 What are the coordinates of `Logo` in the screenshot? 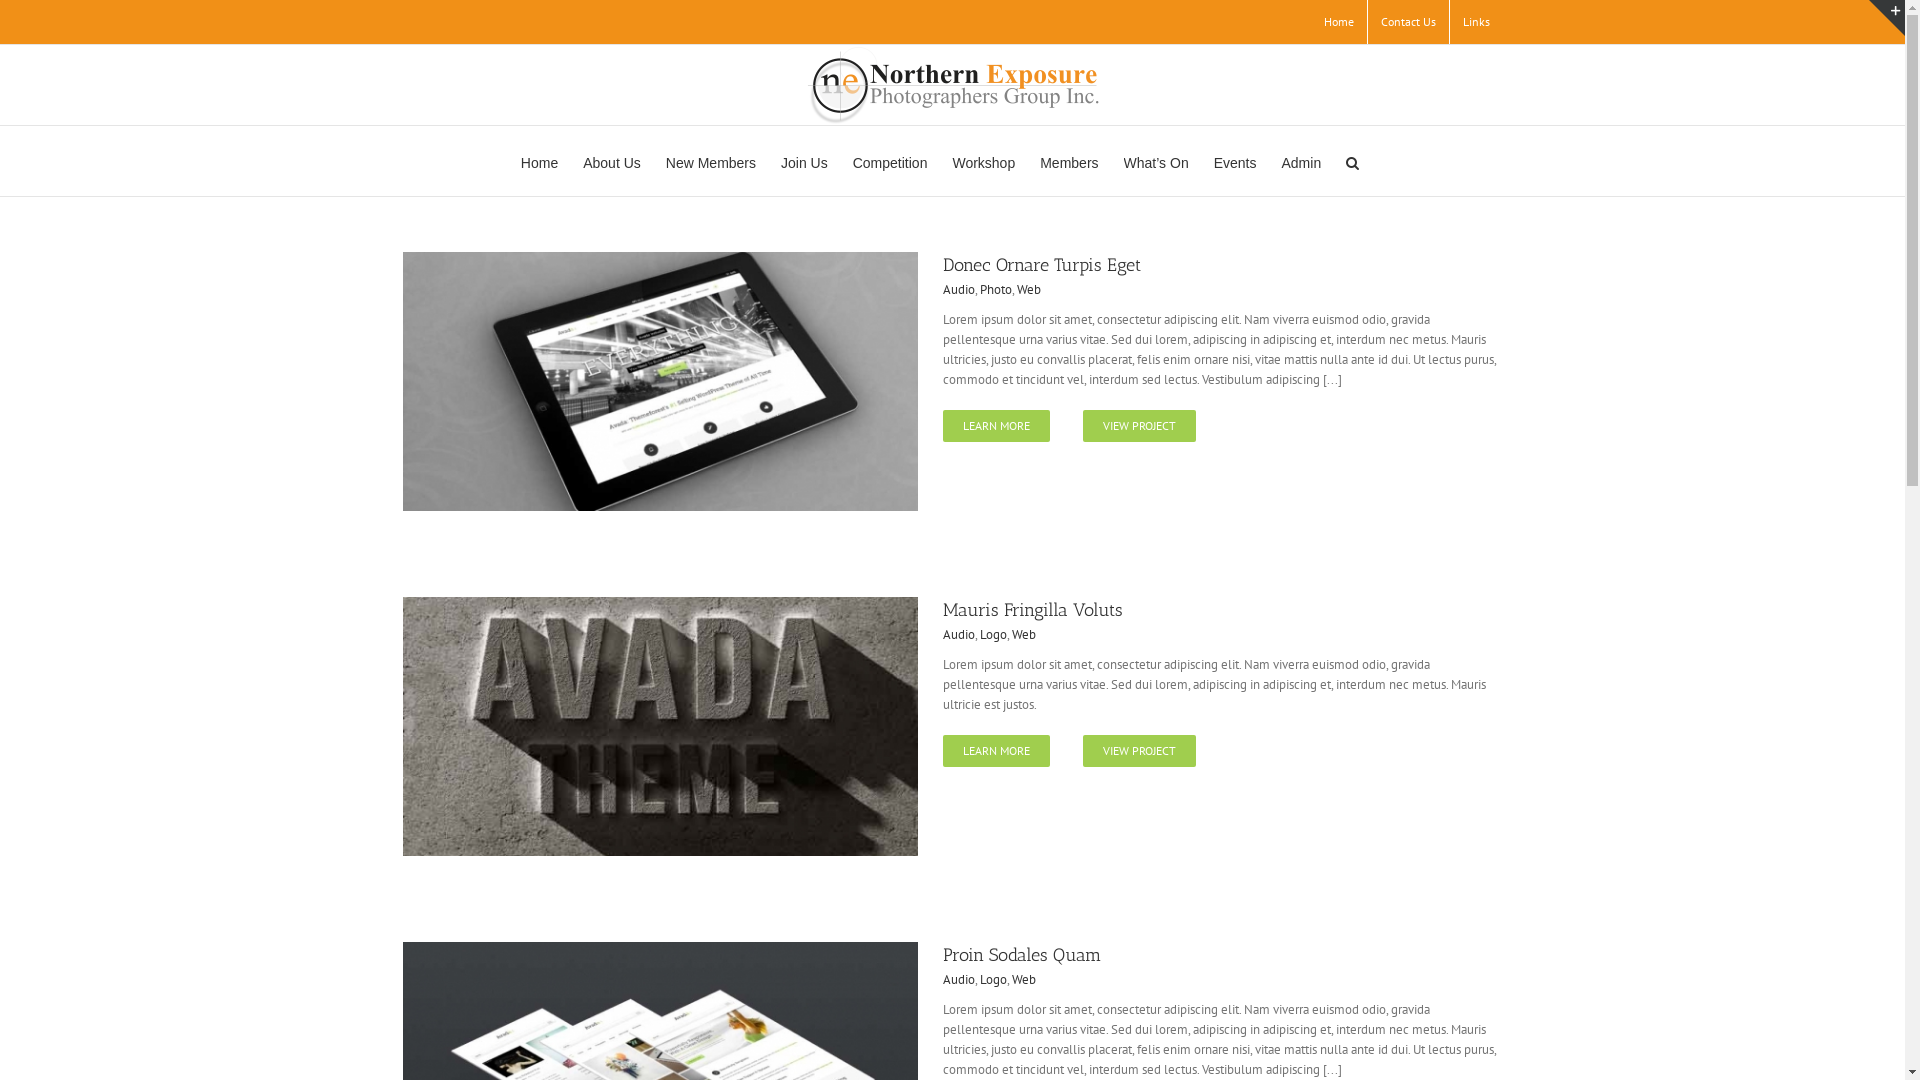 It's located at (993, 634).